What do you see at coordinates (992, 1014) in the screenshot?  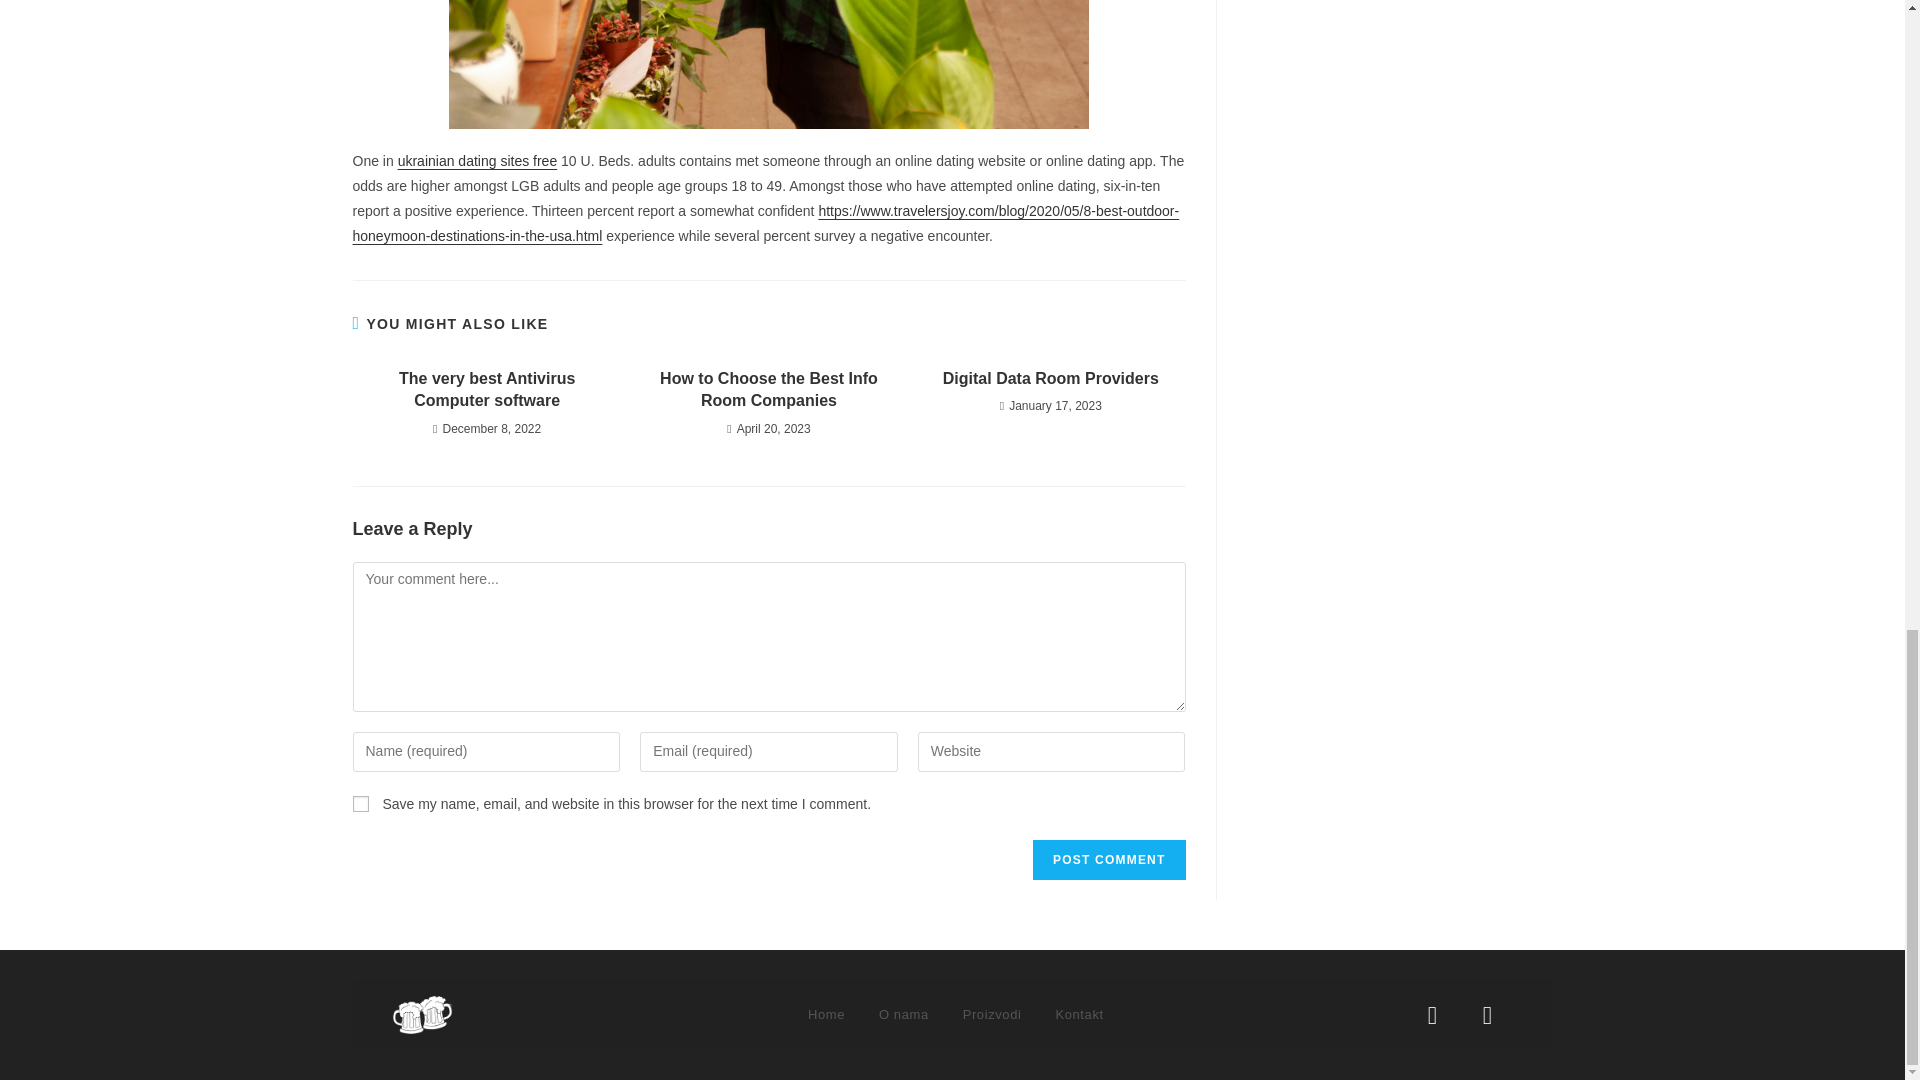 I see `Proizvodi` at bounding box center [992, 1014].